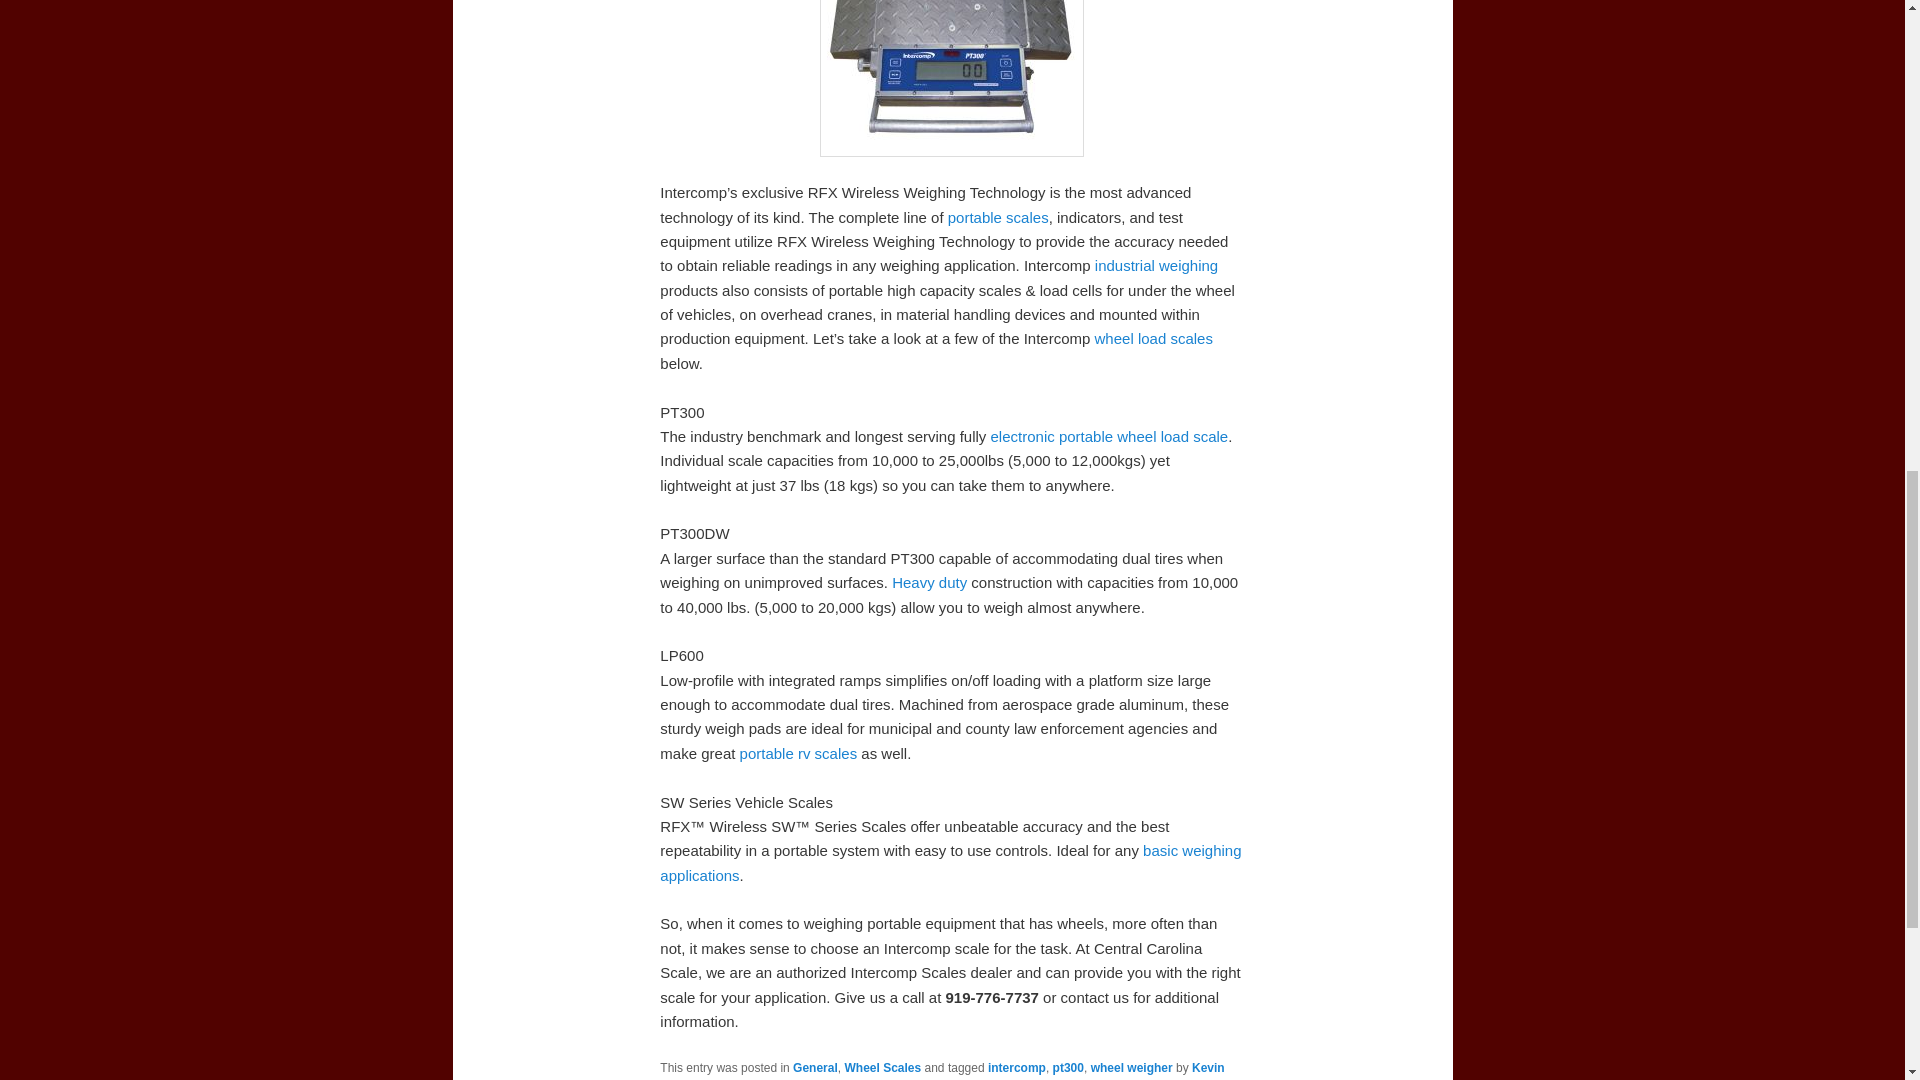 This screenshot has width=1920, height=1080. Describe the element at coordinates (1156, 266) in the screenshot. I see `industrial weighing` at that location.